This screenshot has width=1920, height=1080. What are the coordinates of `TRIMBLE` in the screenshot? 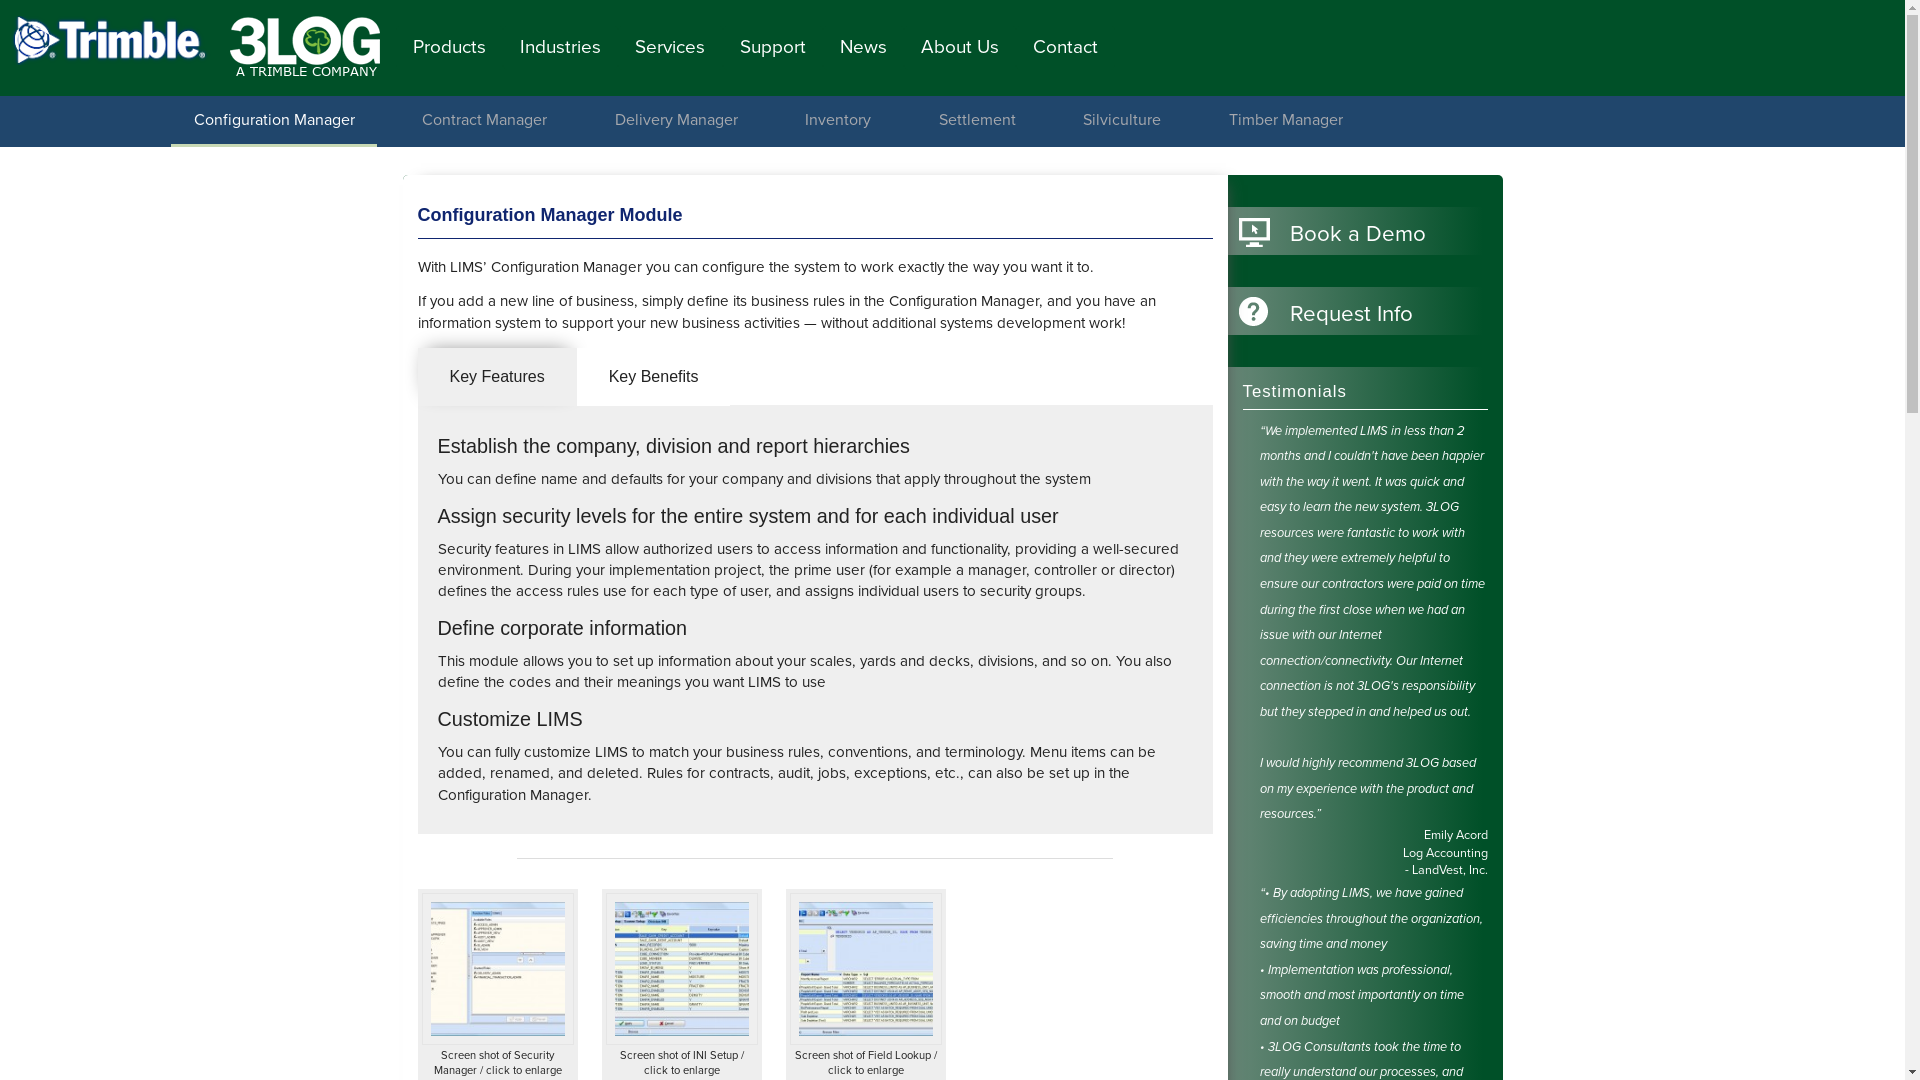 It's located at (110, 42).